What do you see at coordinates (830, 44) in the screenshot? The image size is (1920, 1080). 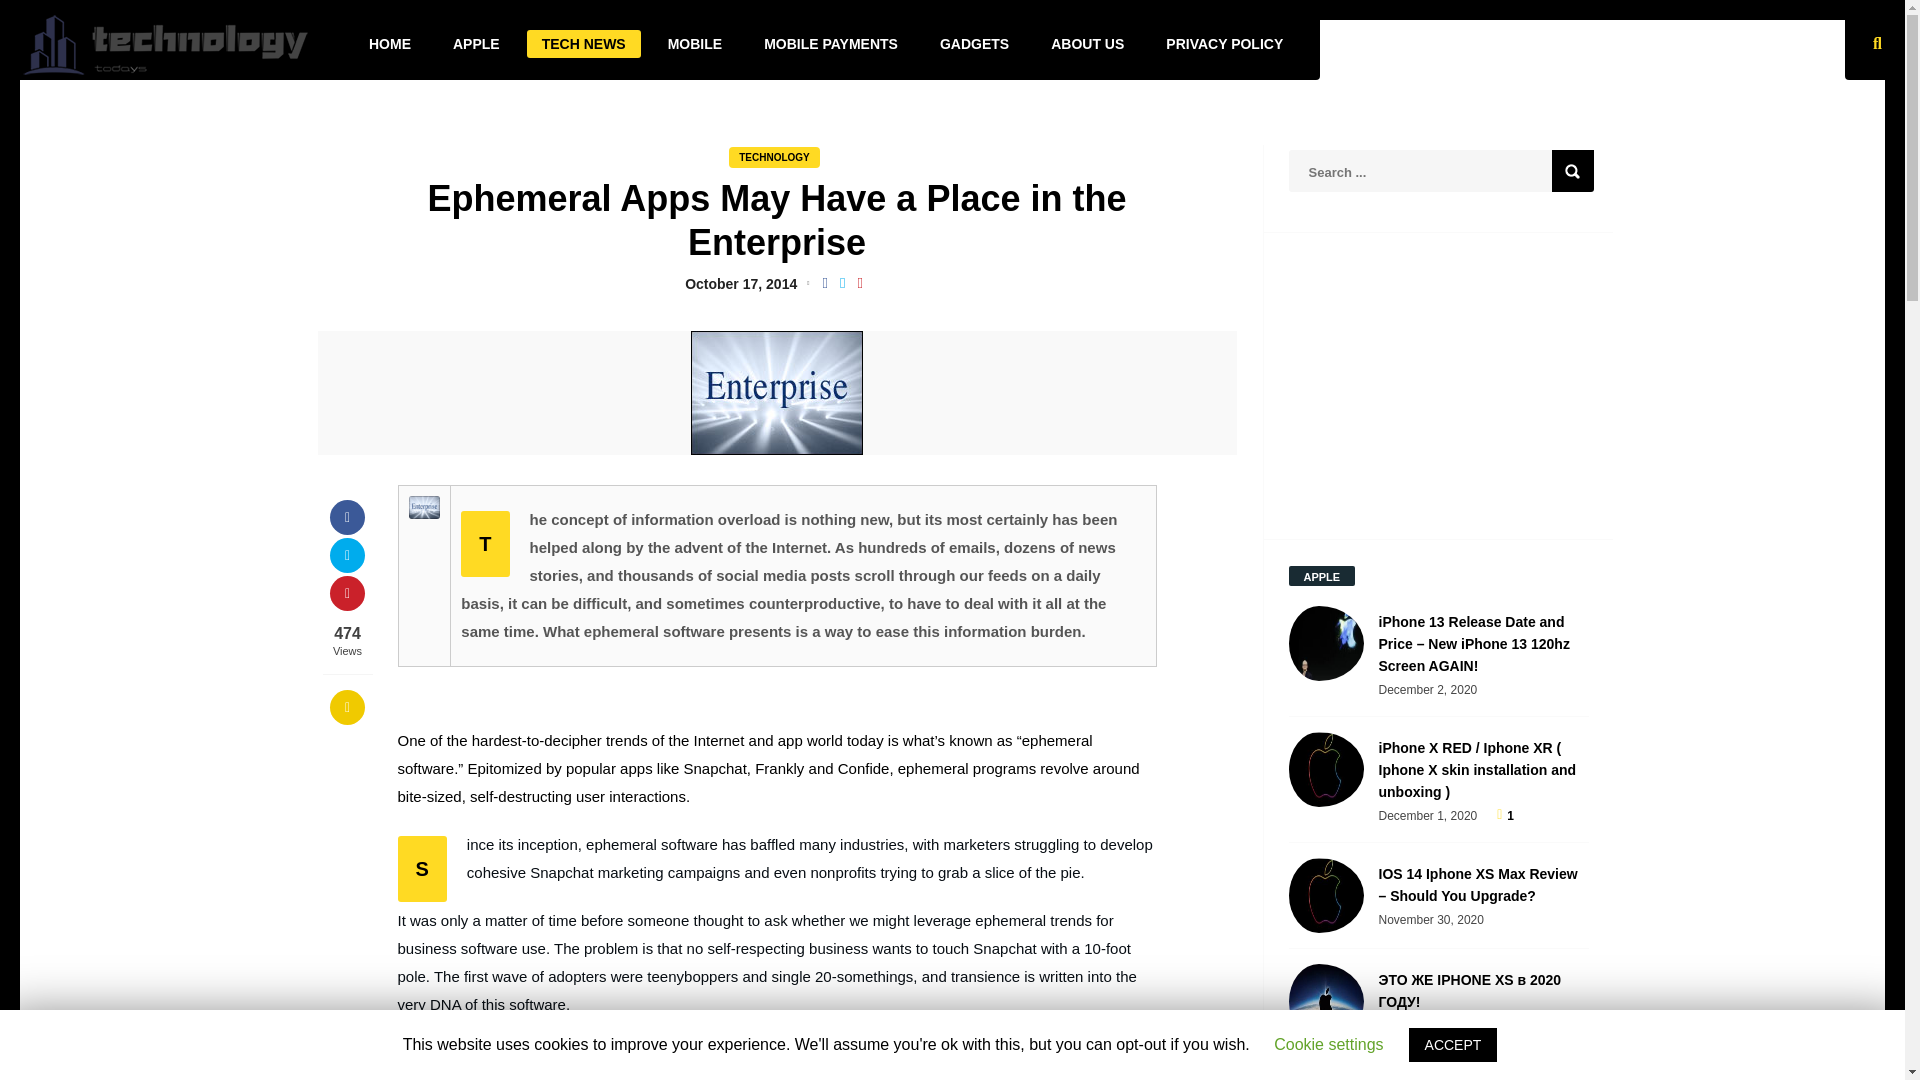 I see `MOBILE PAYMENTS` at bounding box center [830, 44].